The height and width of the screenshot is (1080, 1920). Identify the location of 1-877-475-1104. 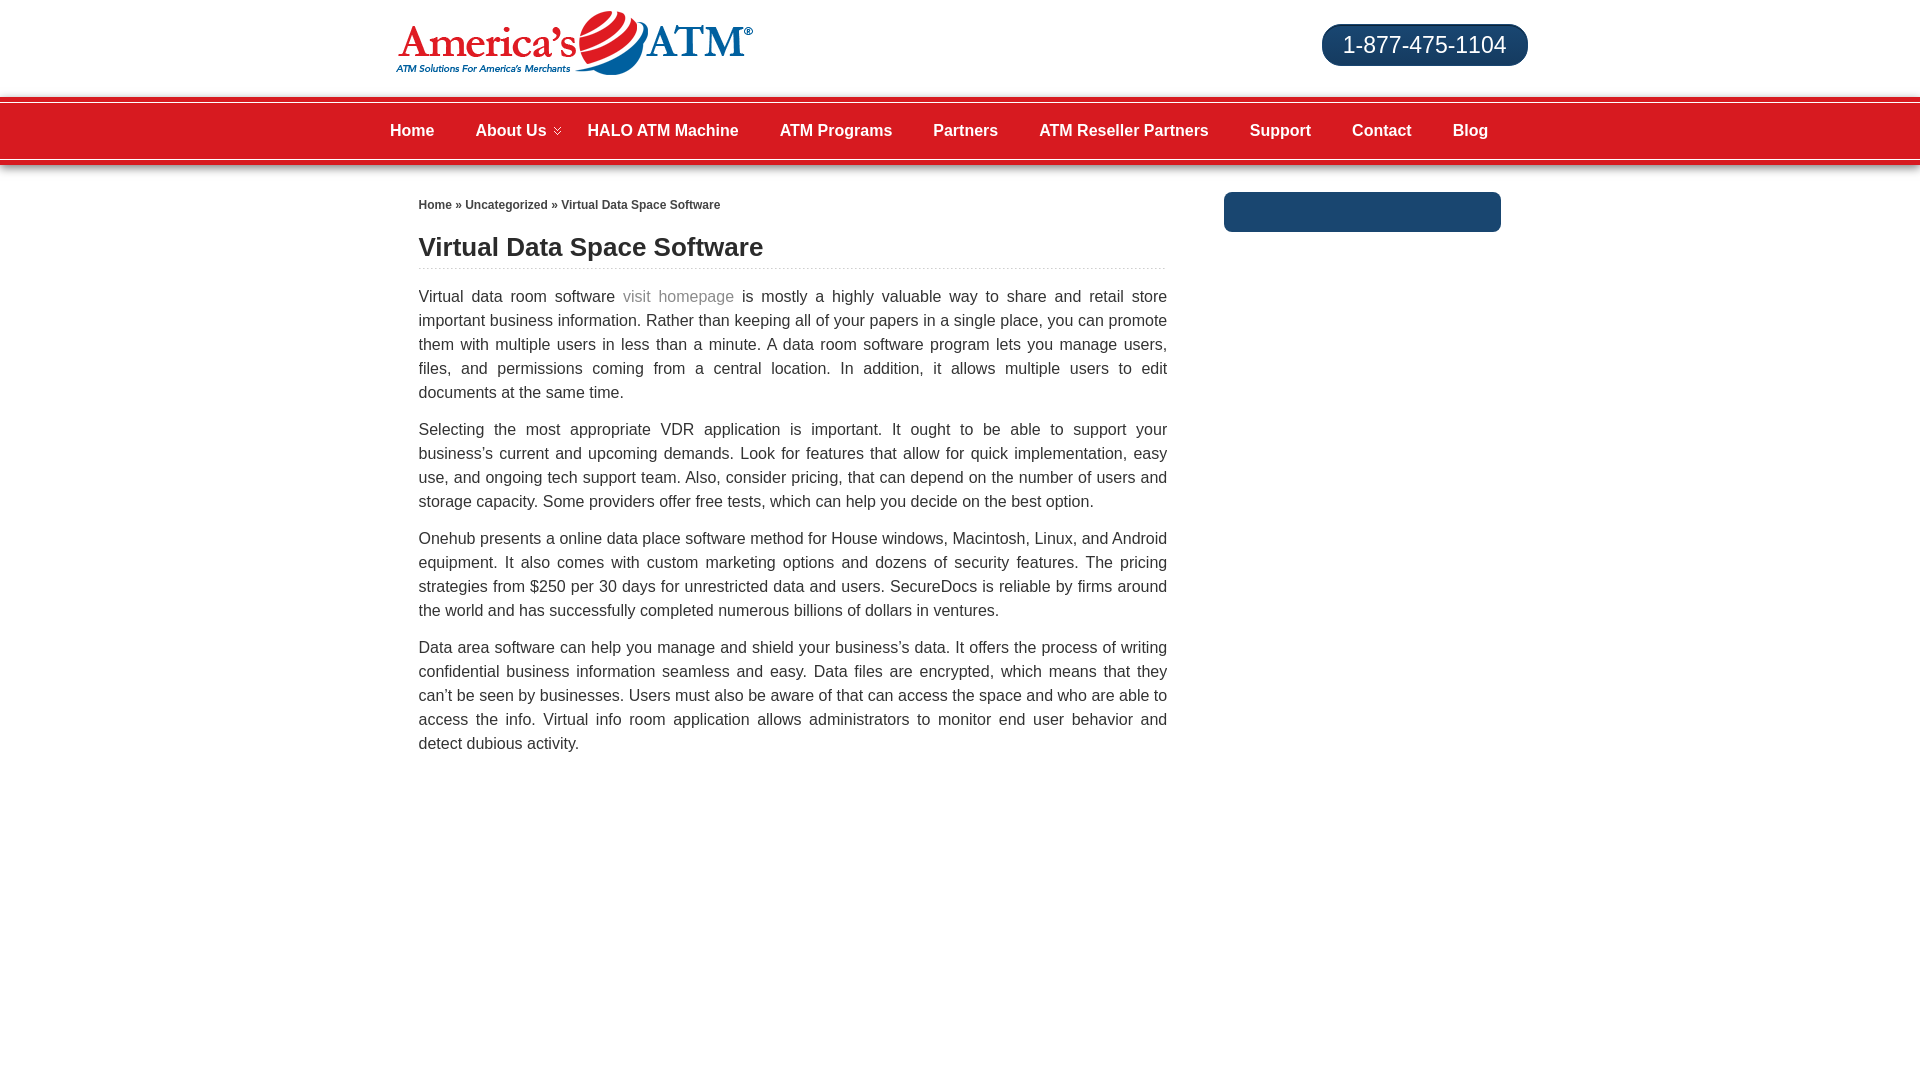
(1425, 44).